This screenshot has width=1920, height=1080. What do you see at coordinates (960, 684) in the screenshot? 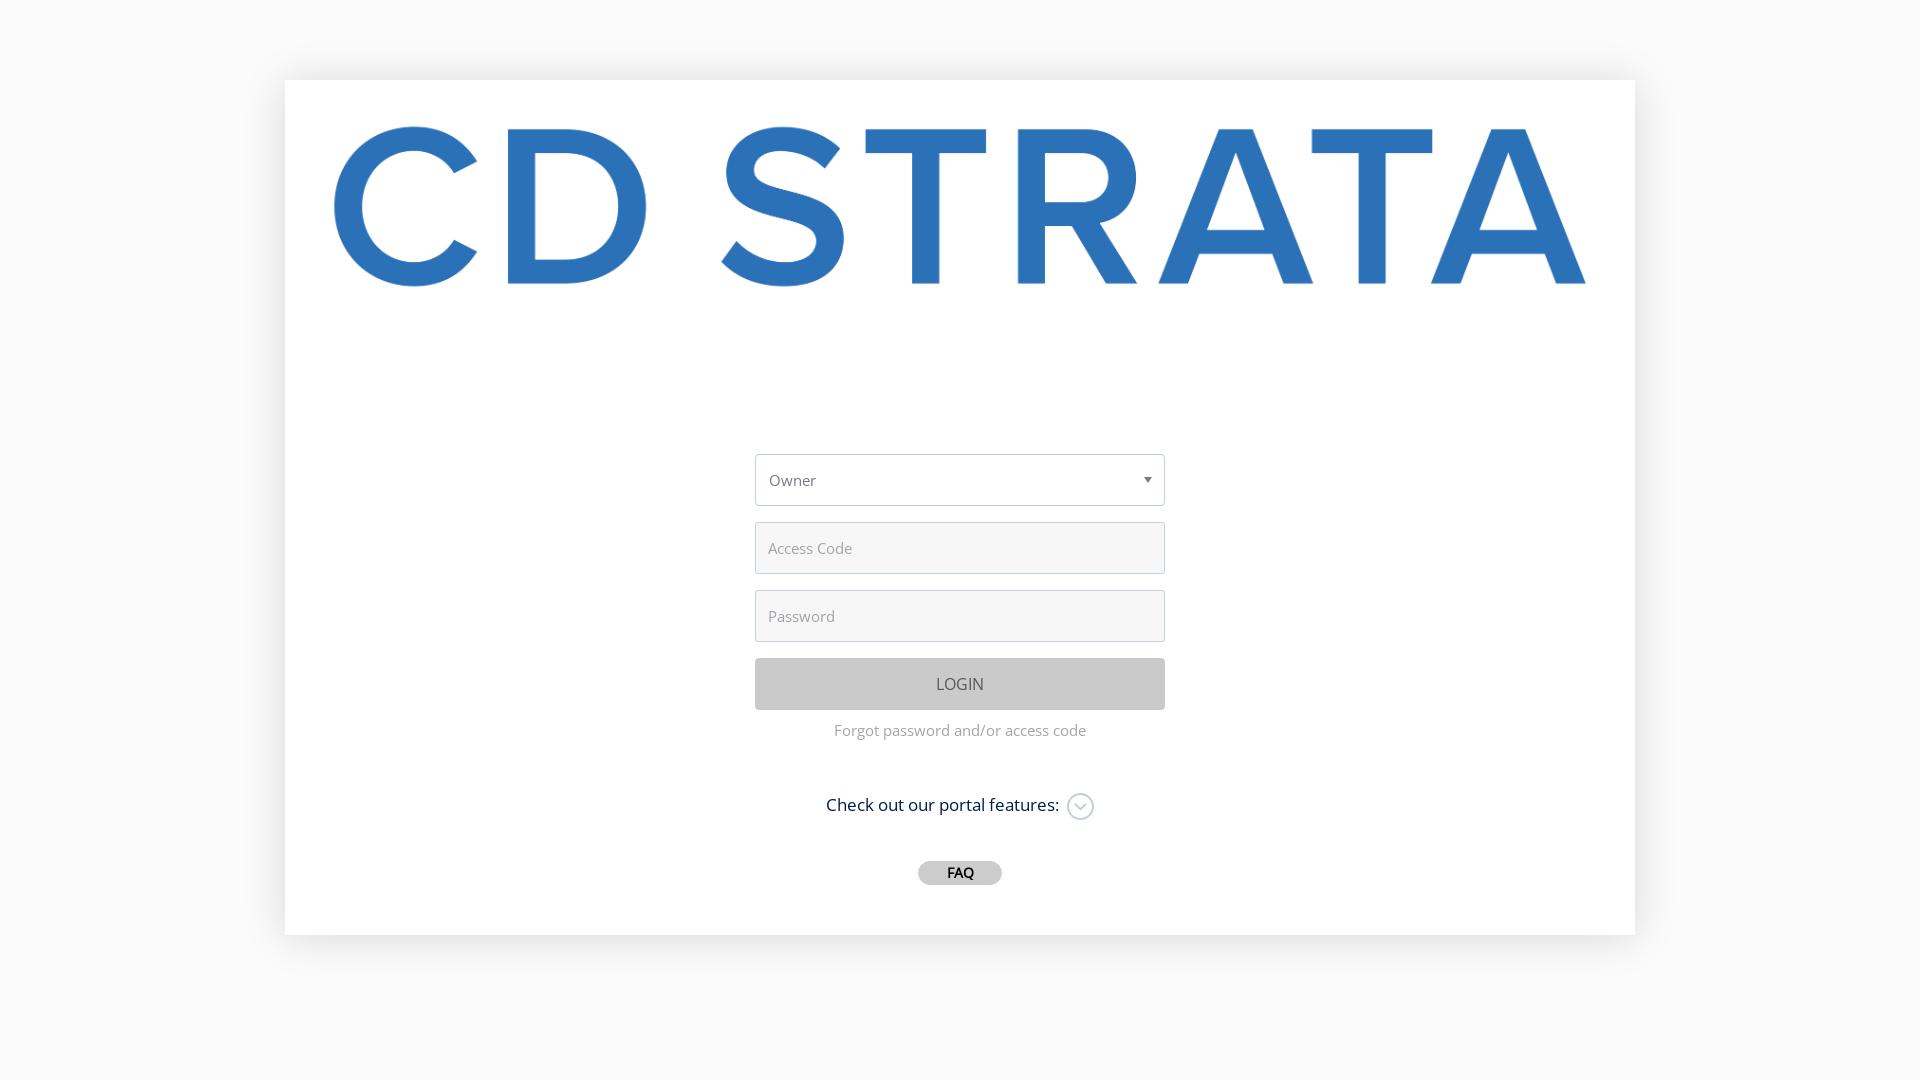
I see `LOGIN` at bounding box center [960, 684].